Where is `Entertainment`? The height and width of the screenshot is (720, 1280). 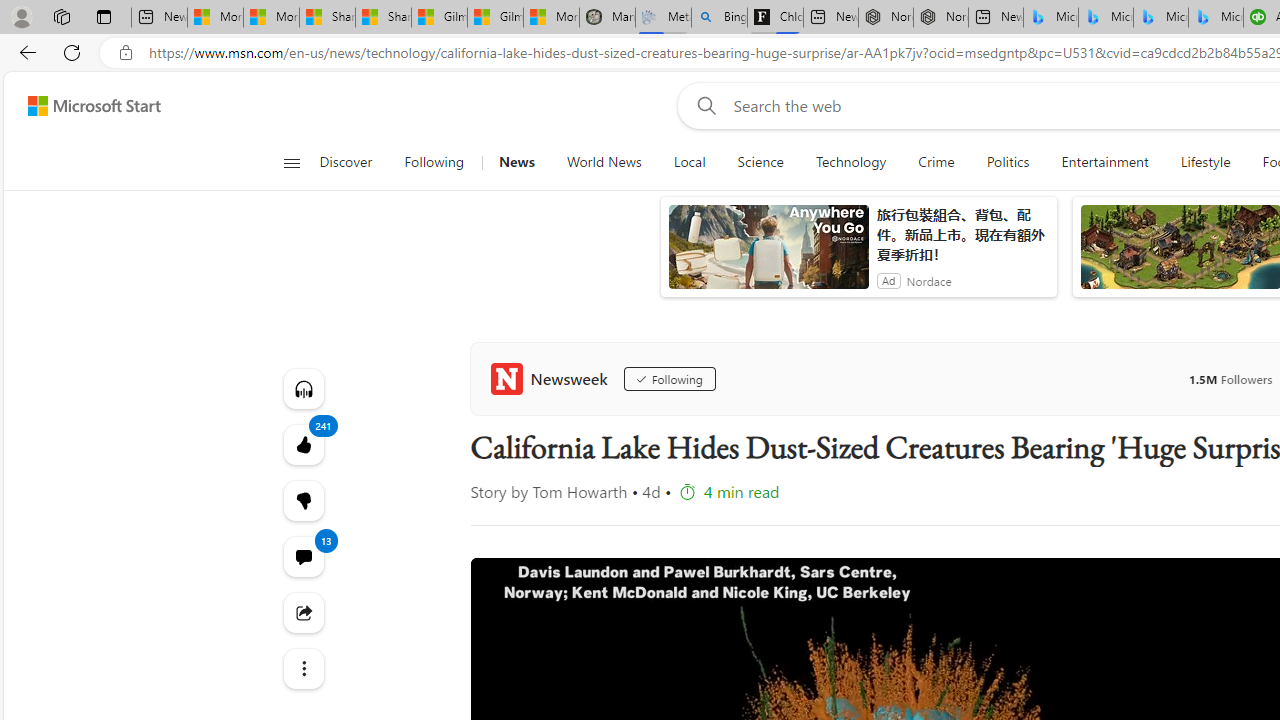 Entertainment is located at coordinates (1105, 162).